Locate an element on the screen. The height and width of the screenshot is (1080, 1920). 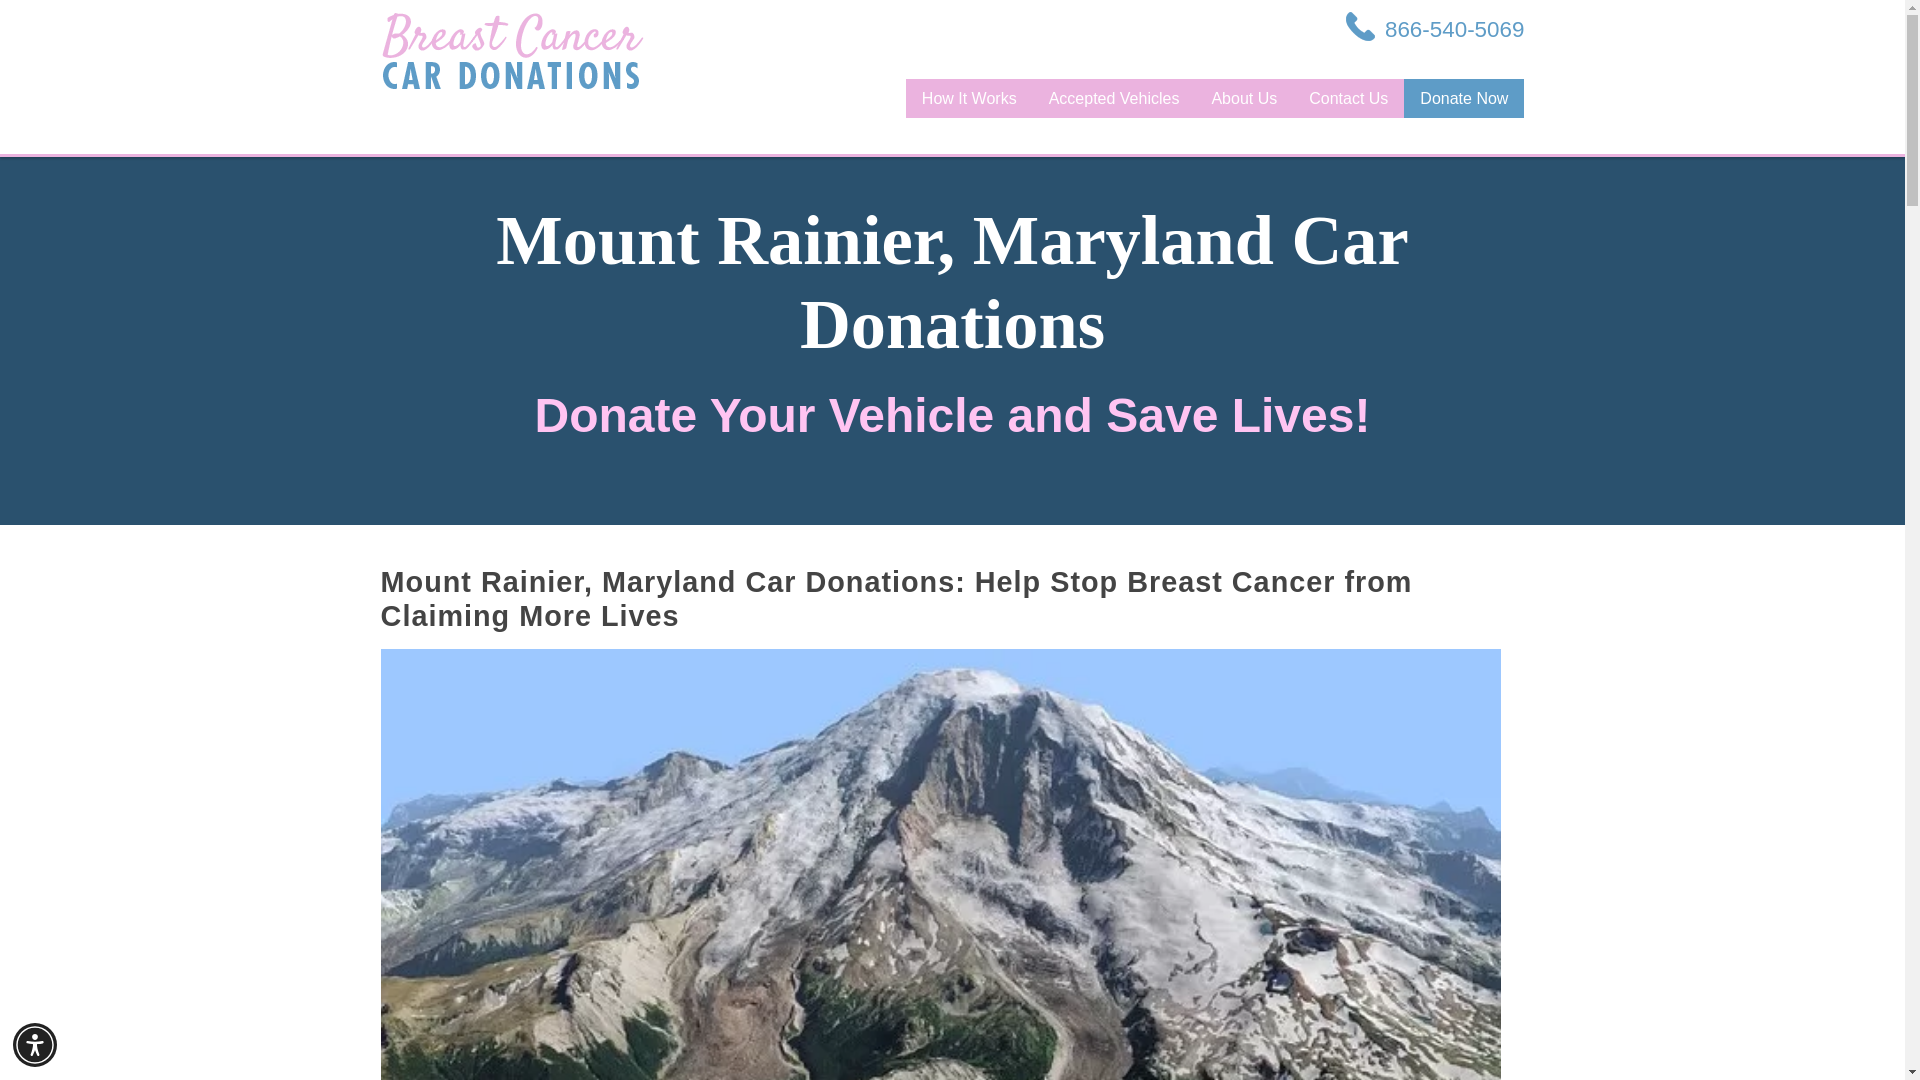
Breast Cancer Car Donations is located at coordinates (512, 50).